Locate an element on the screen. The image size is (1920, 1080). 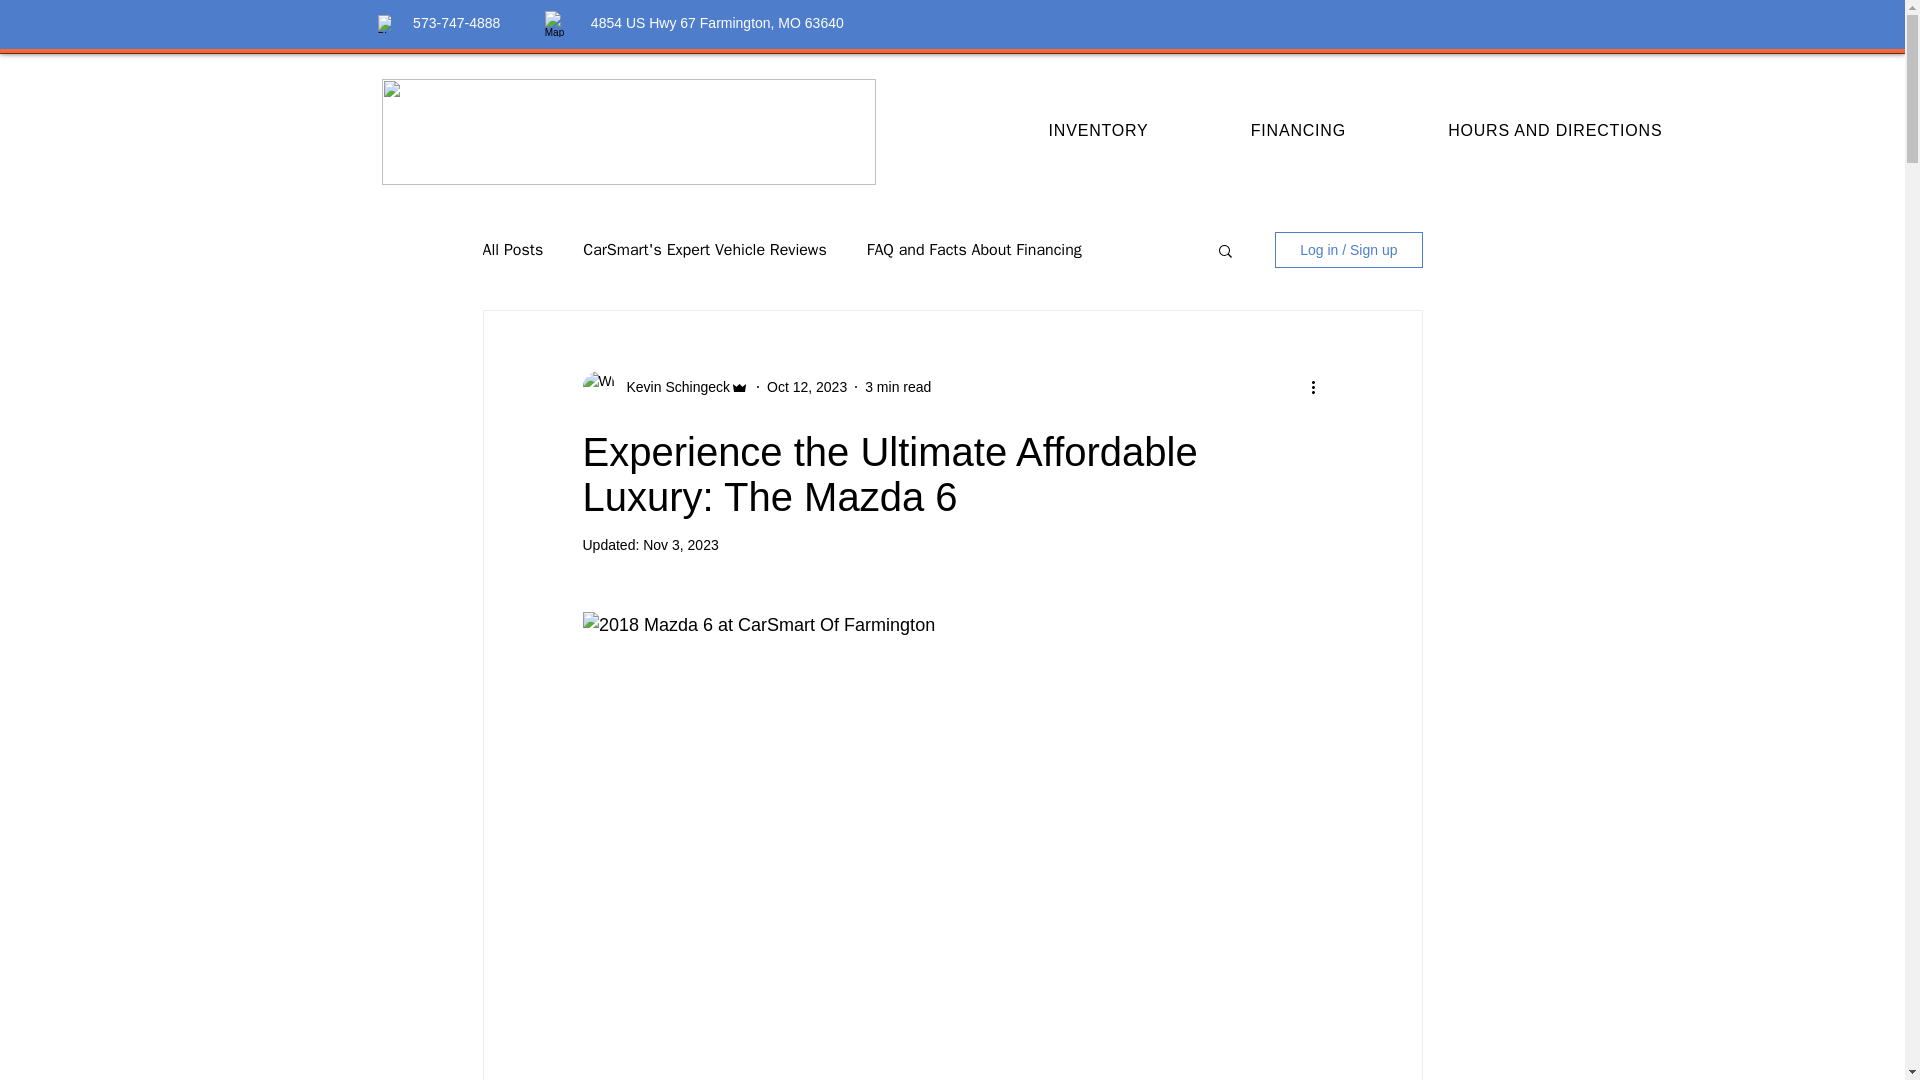
logo.png is located at coordinates (628, 131).